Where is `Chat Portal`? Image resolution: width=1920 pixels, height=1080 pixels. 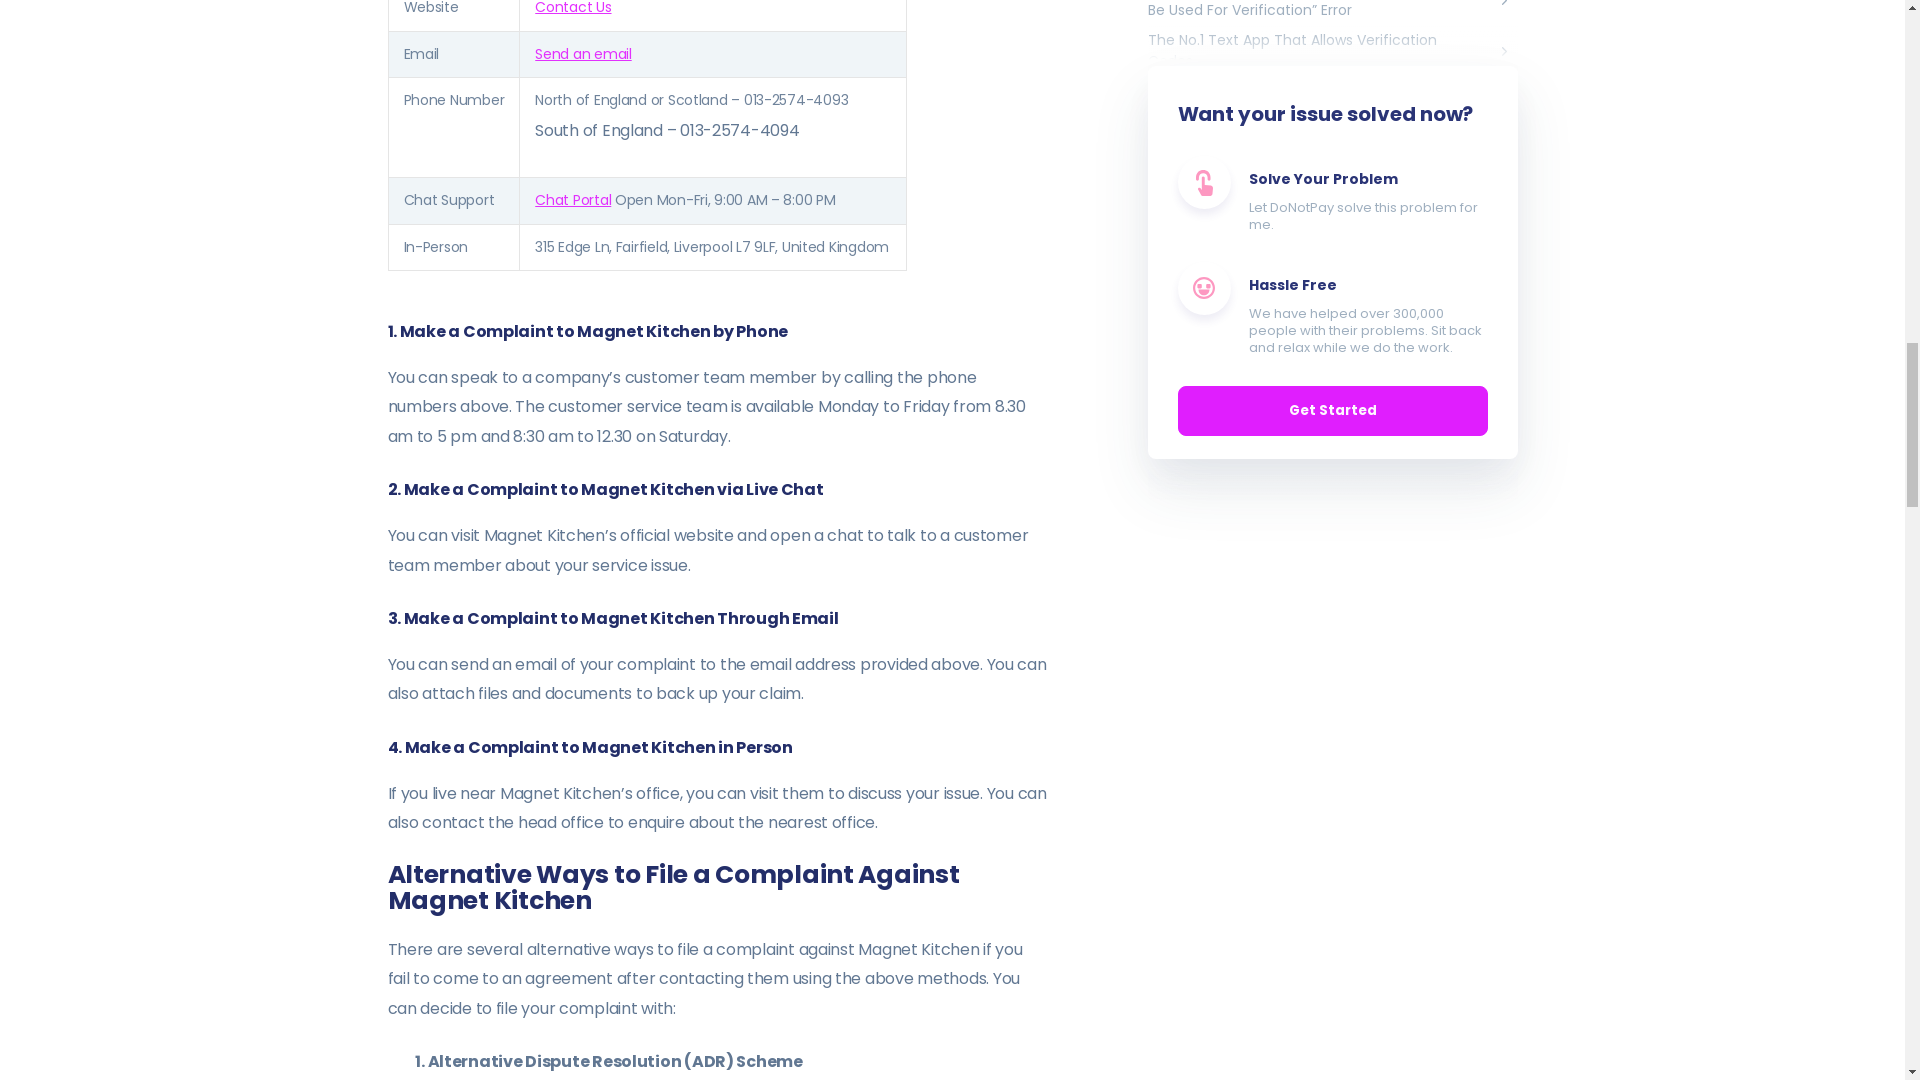
Chat Portal is located at coordinates (572, 200).